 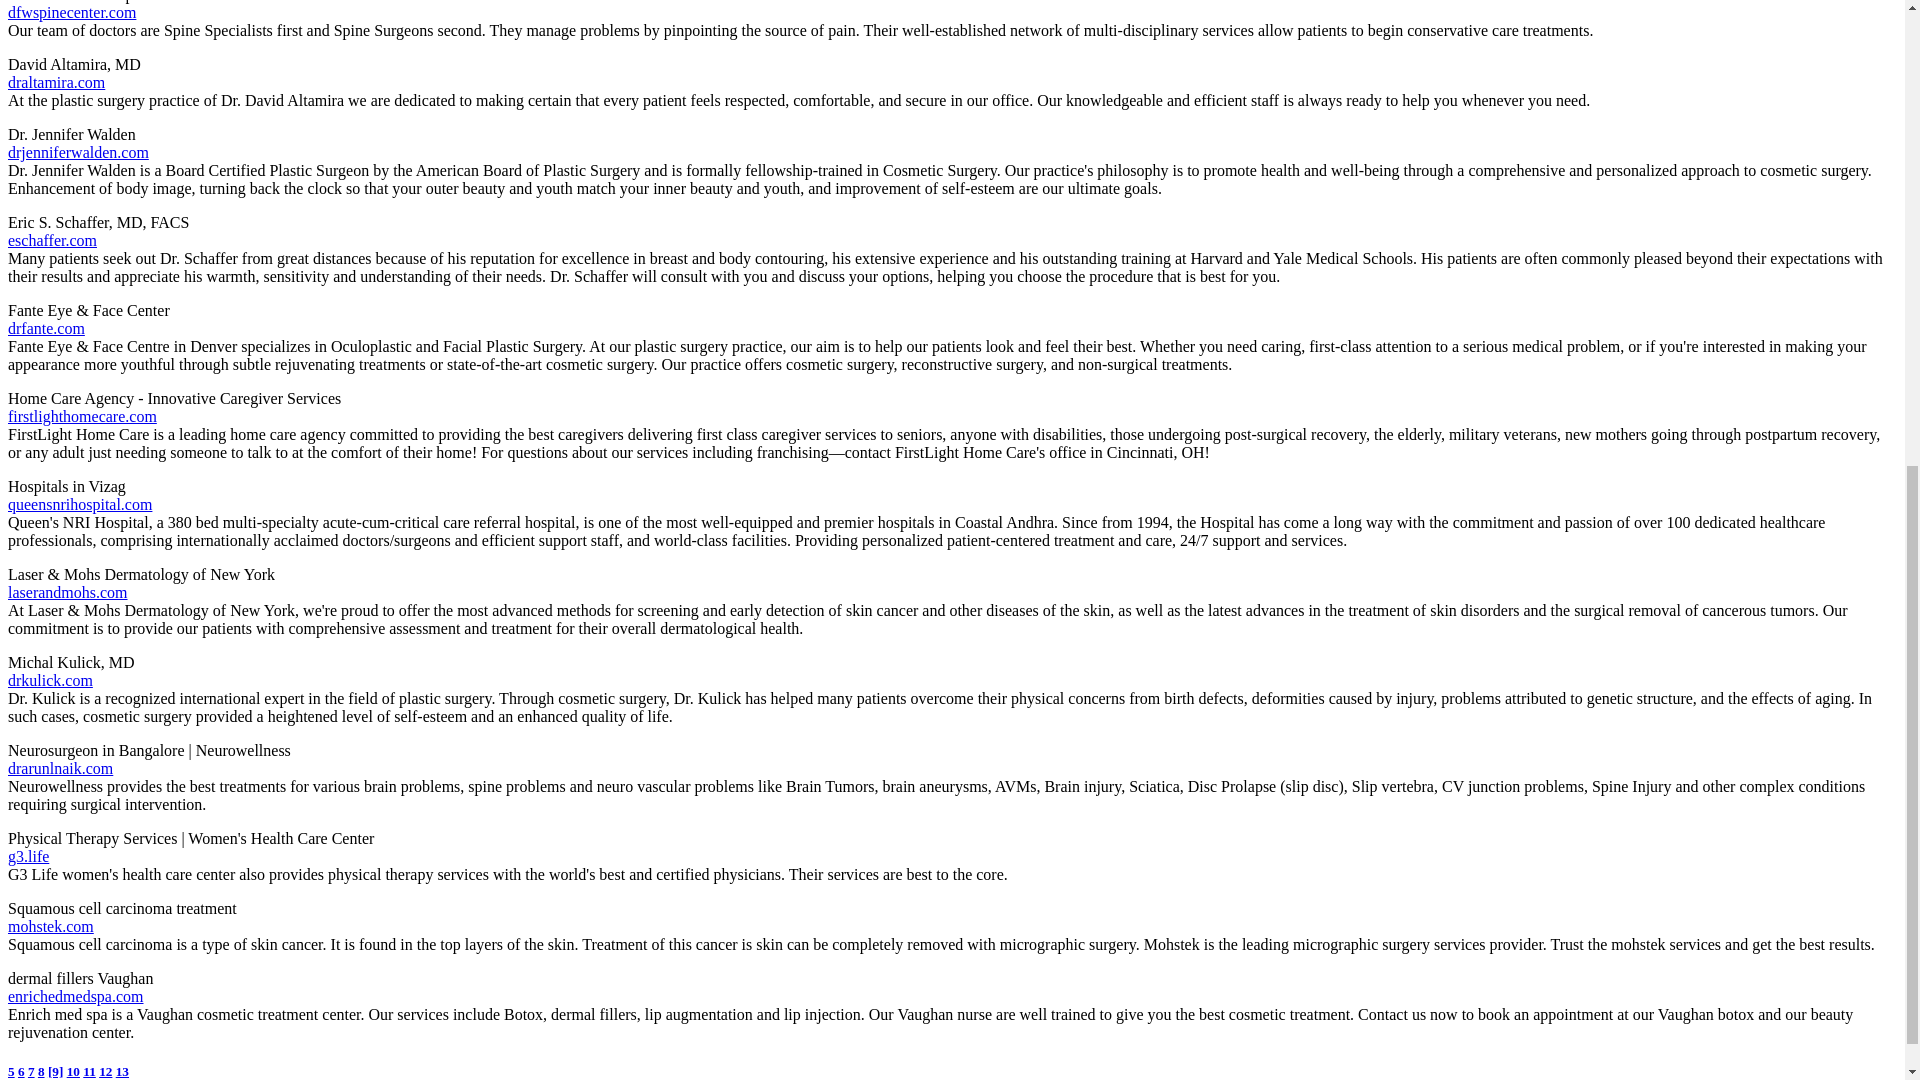 I want to click on draltamira.com, so click(x=56, y=82).